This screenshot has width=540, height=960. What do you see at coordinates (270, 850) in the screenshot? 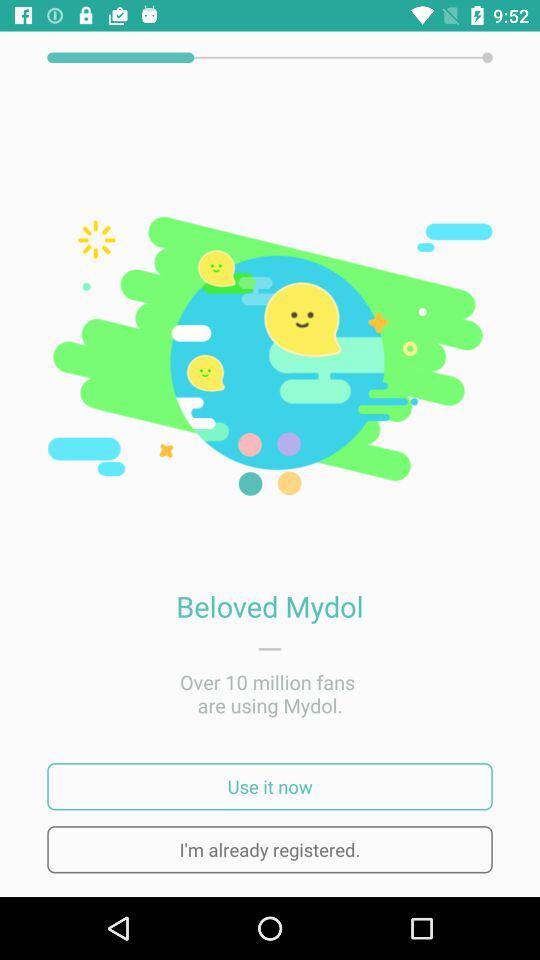
I see `tap i m already` at bounding box center [270, 850].